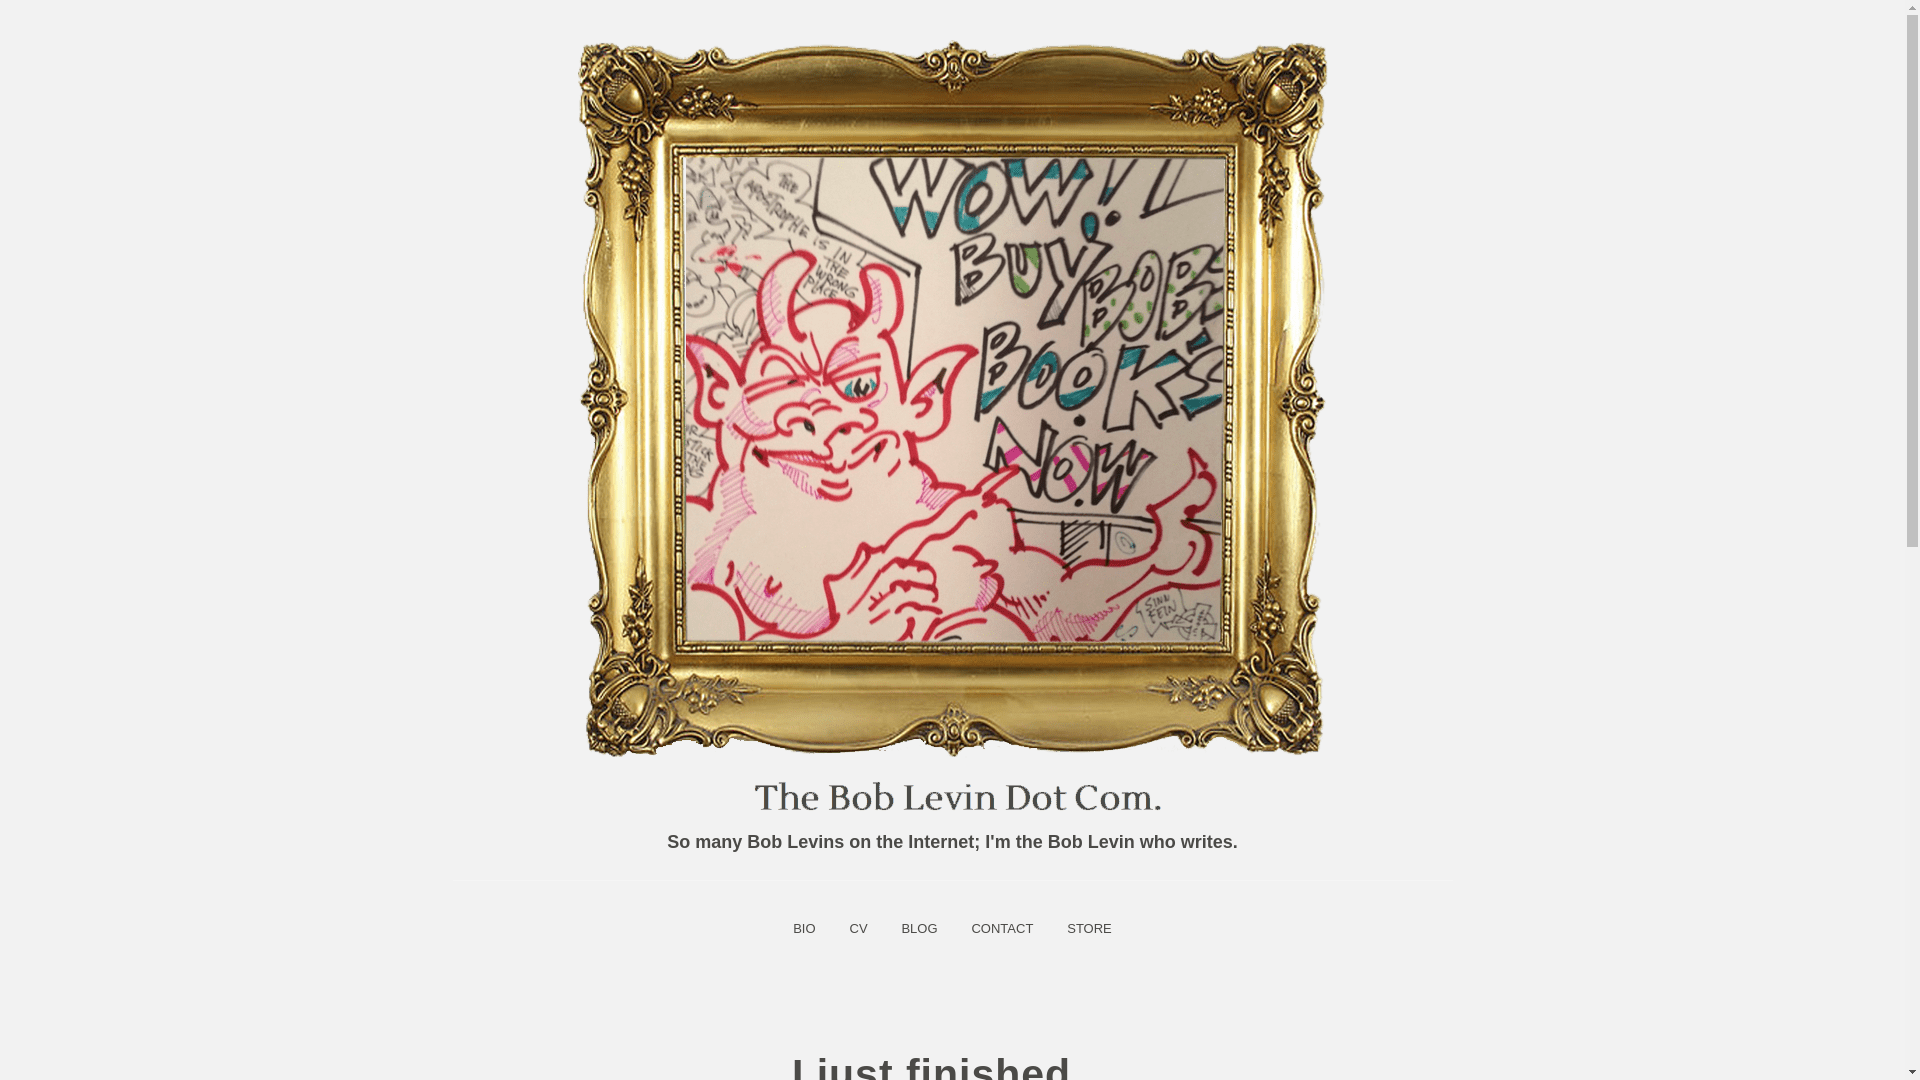 Image resolution: width=1920 pixels, height=1080 pixels. What do you see at coordinates (1090, 928) in the screenshot?
I see `STORE` at bounding box center [1090, 928].